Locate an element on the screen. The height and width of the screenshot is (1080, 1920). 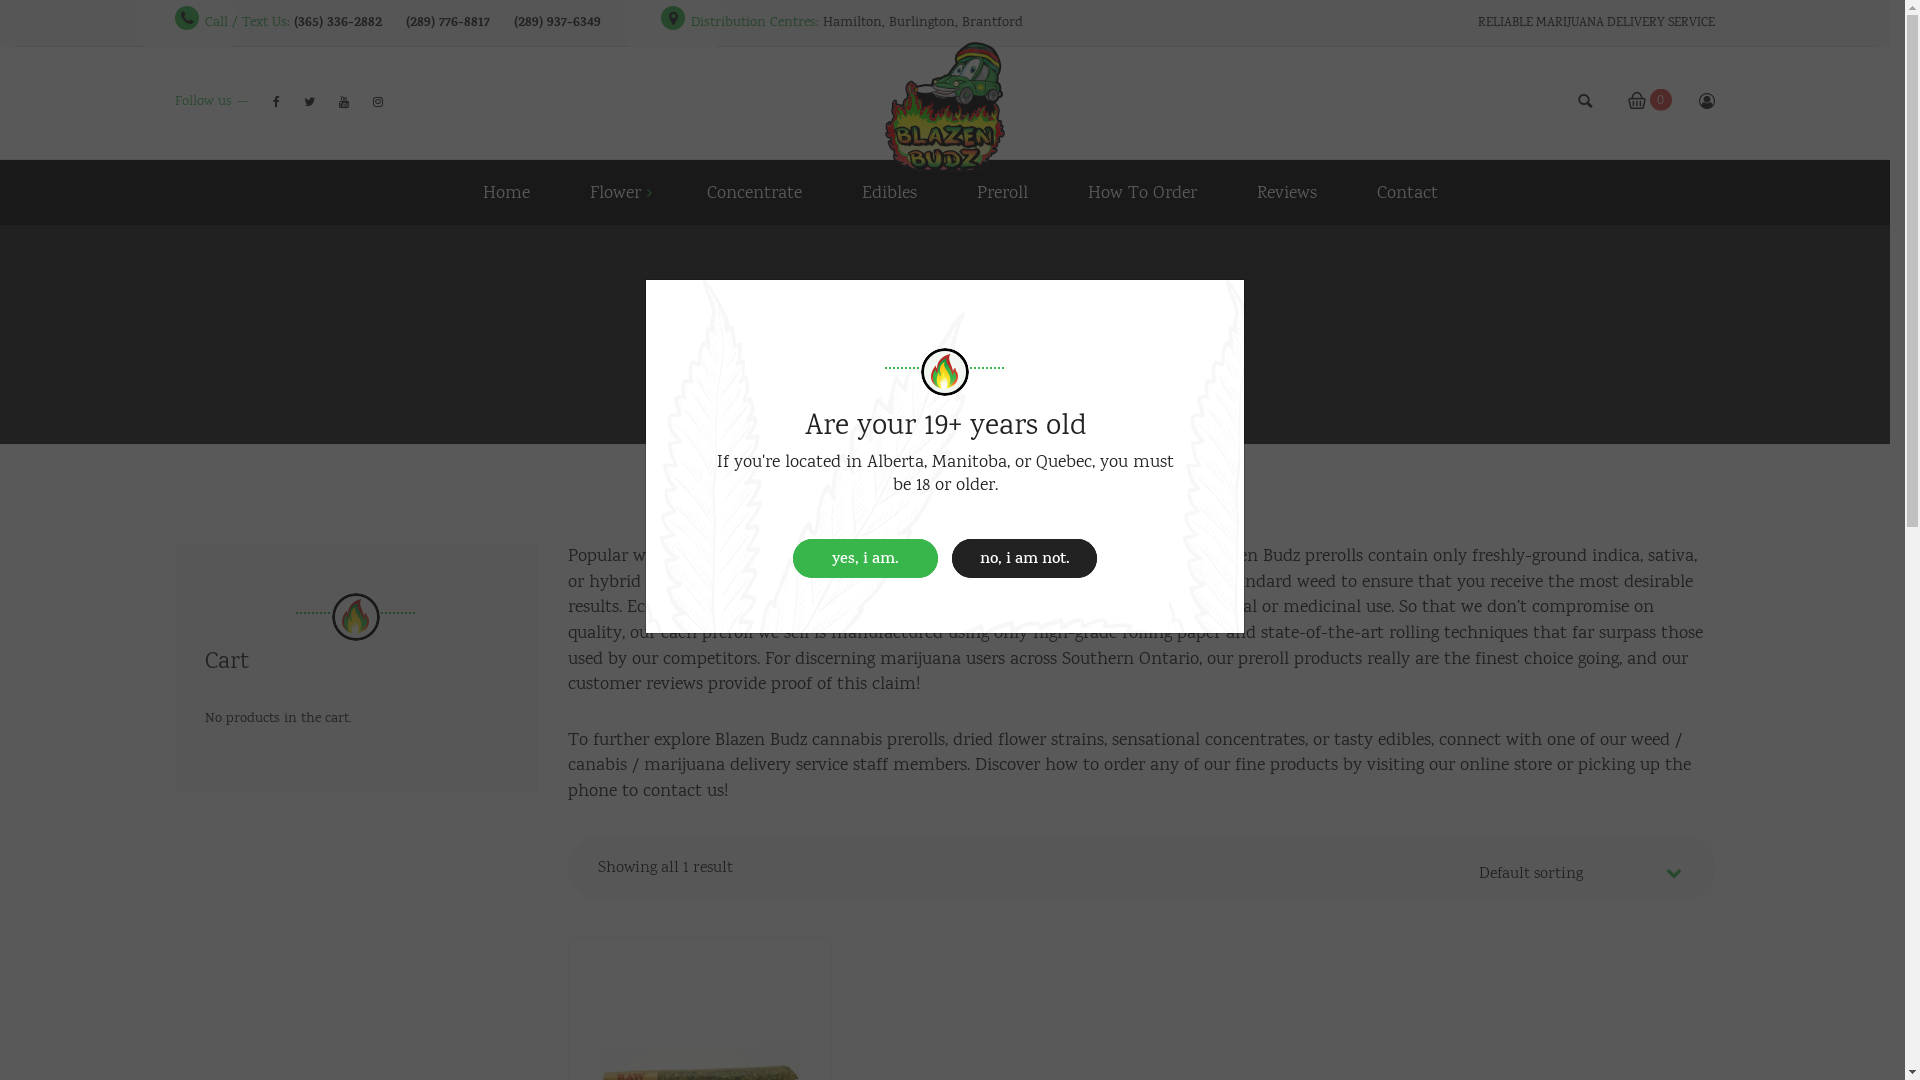
Contact is located at coordinates (1392, 197).